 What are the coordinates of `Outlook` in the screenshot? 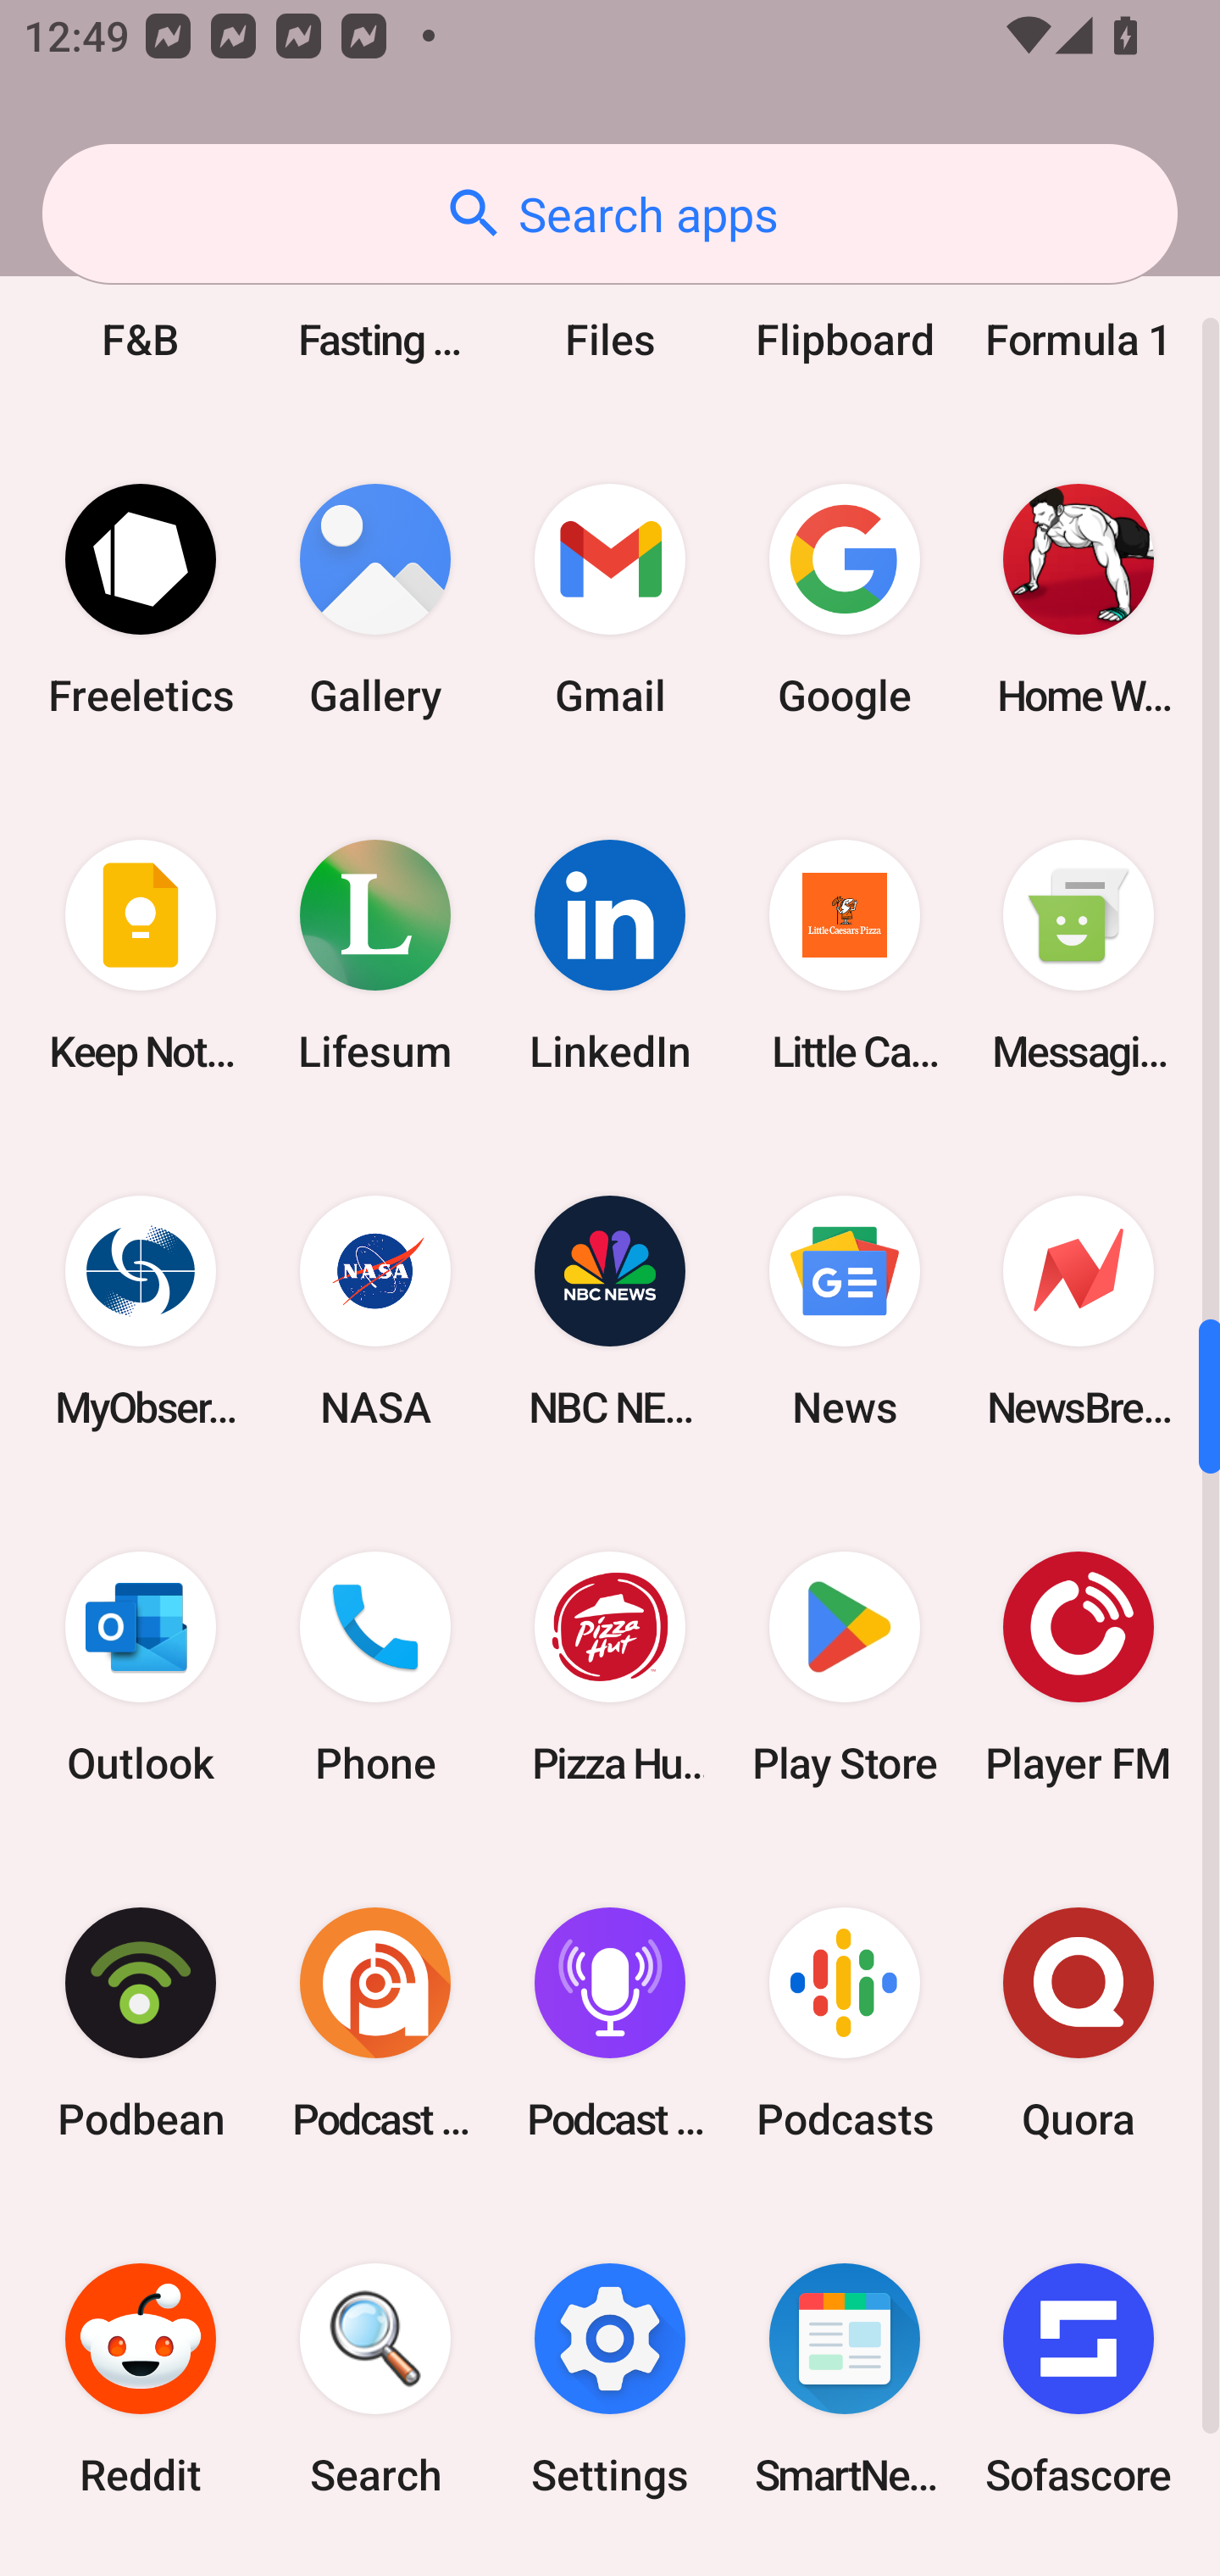 It's located at (141, 1666).